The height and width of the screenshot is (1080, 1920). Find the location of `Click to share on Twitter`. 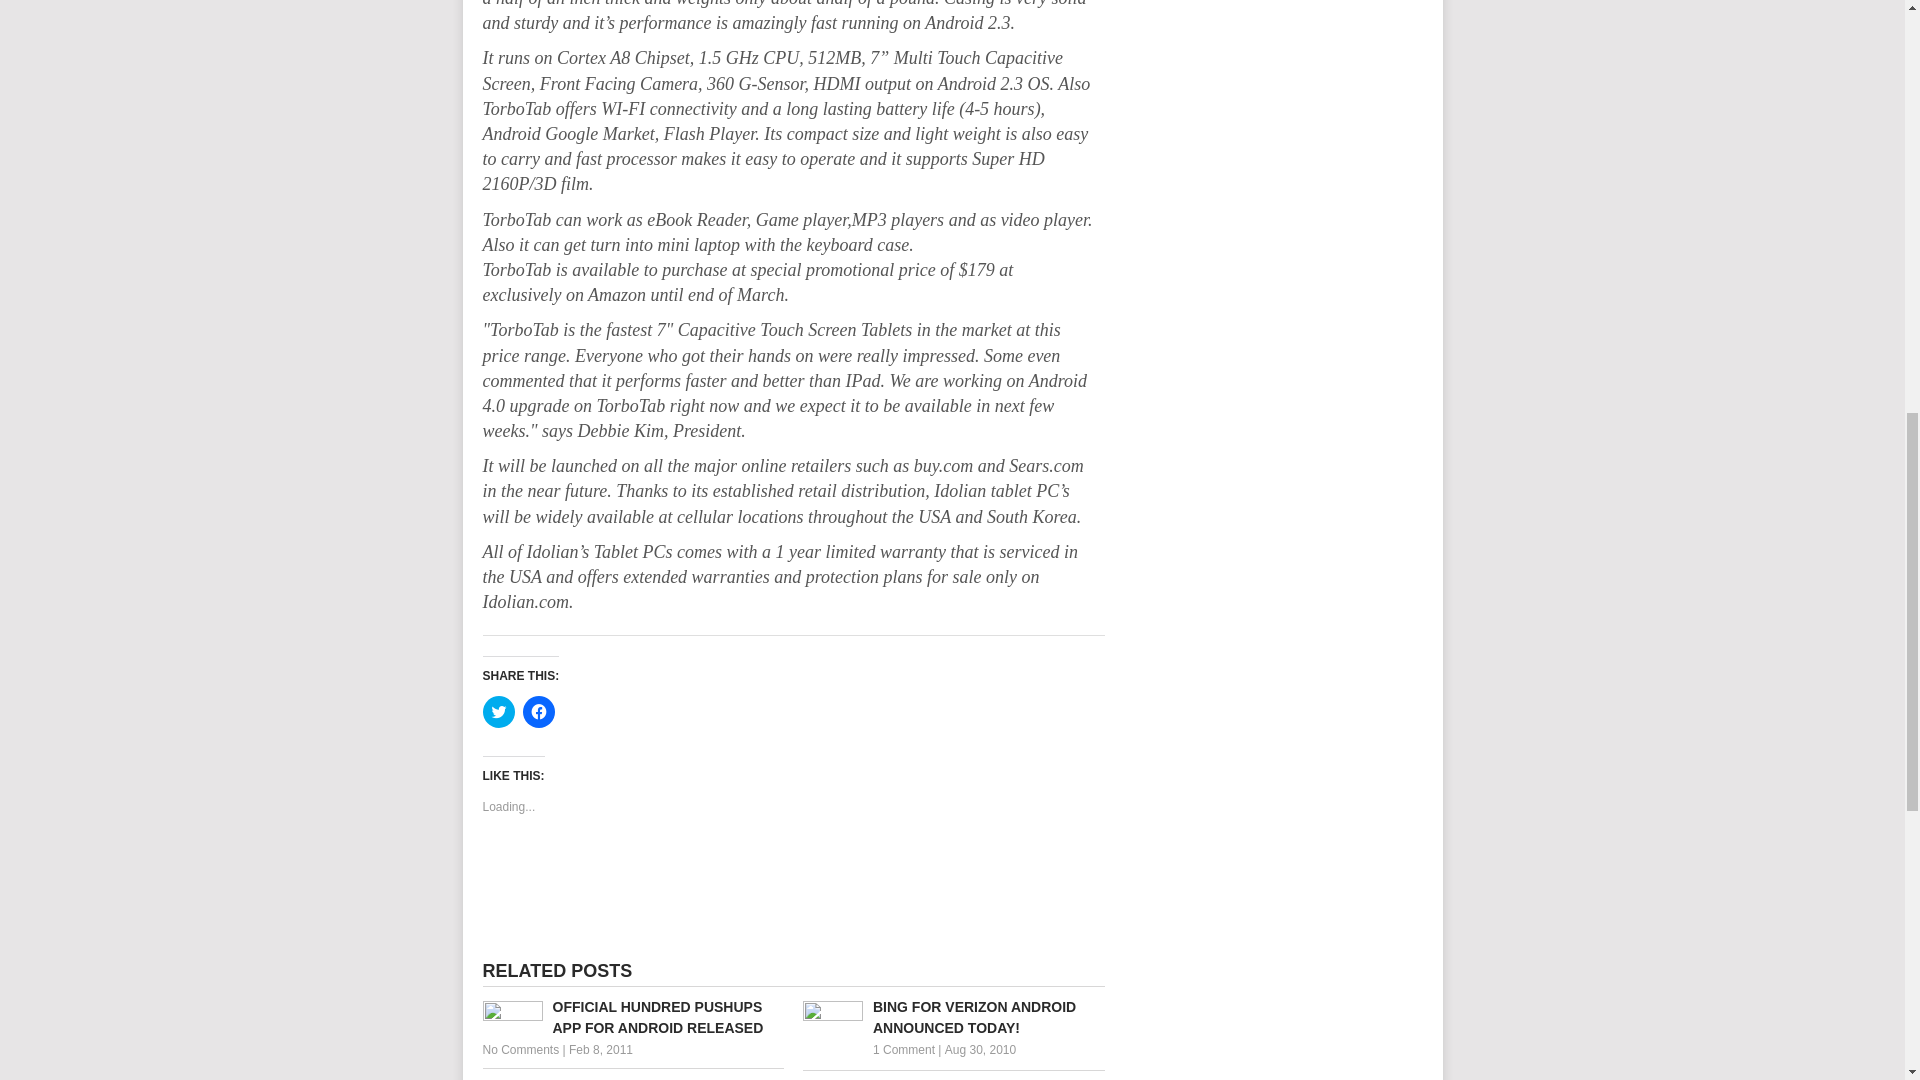

Click to share on Twitter is located at coordinates (498, 711).